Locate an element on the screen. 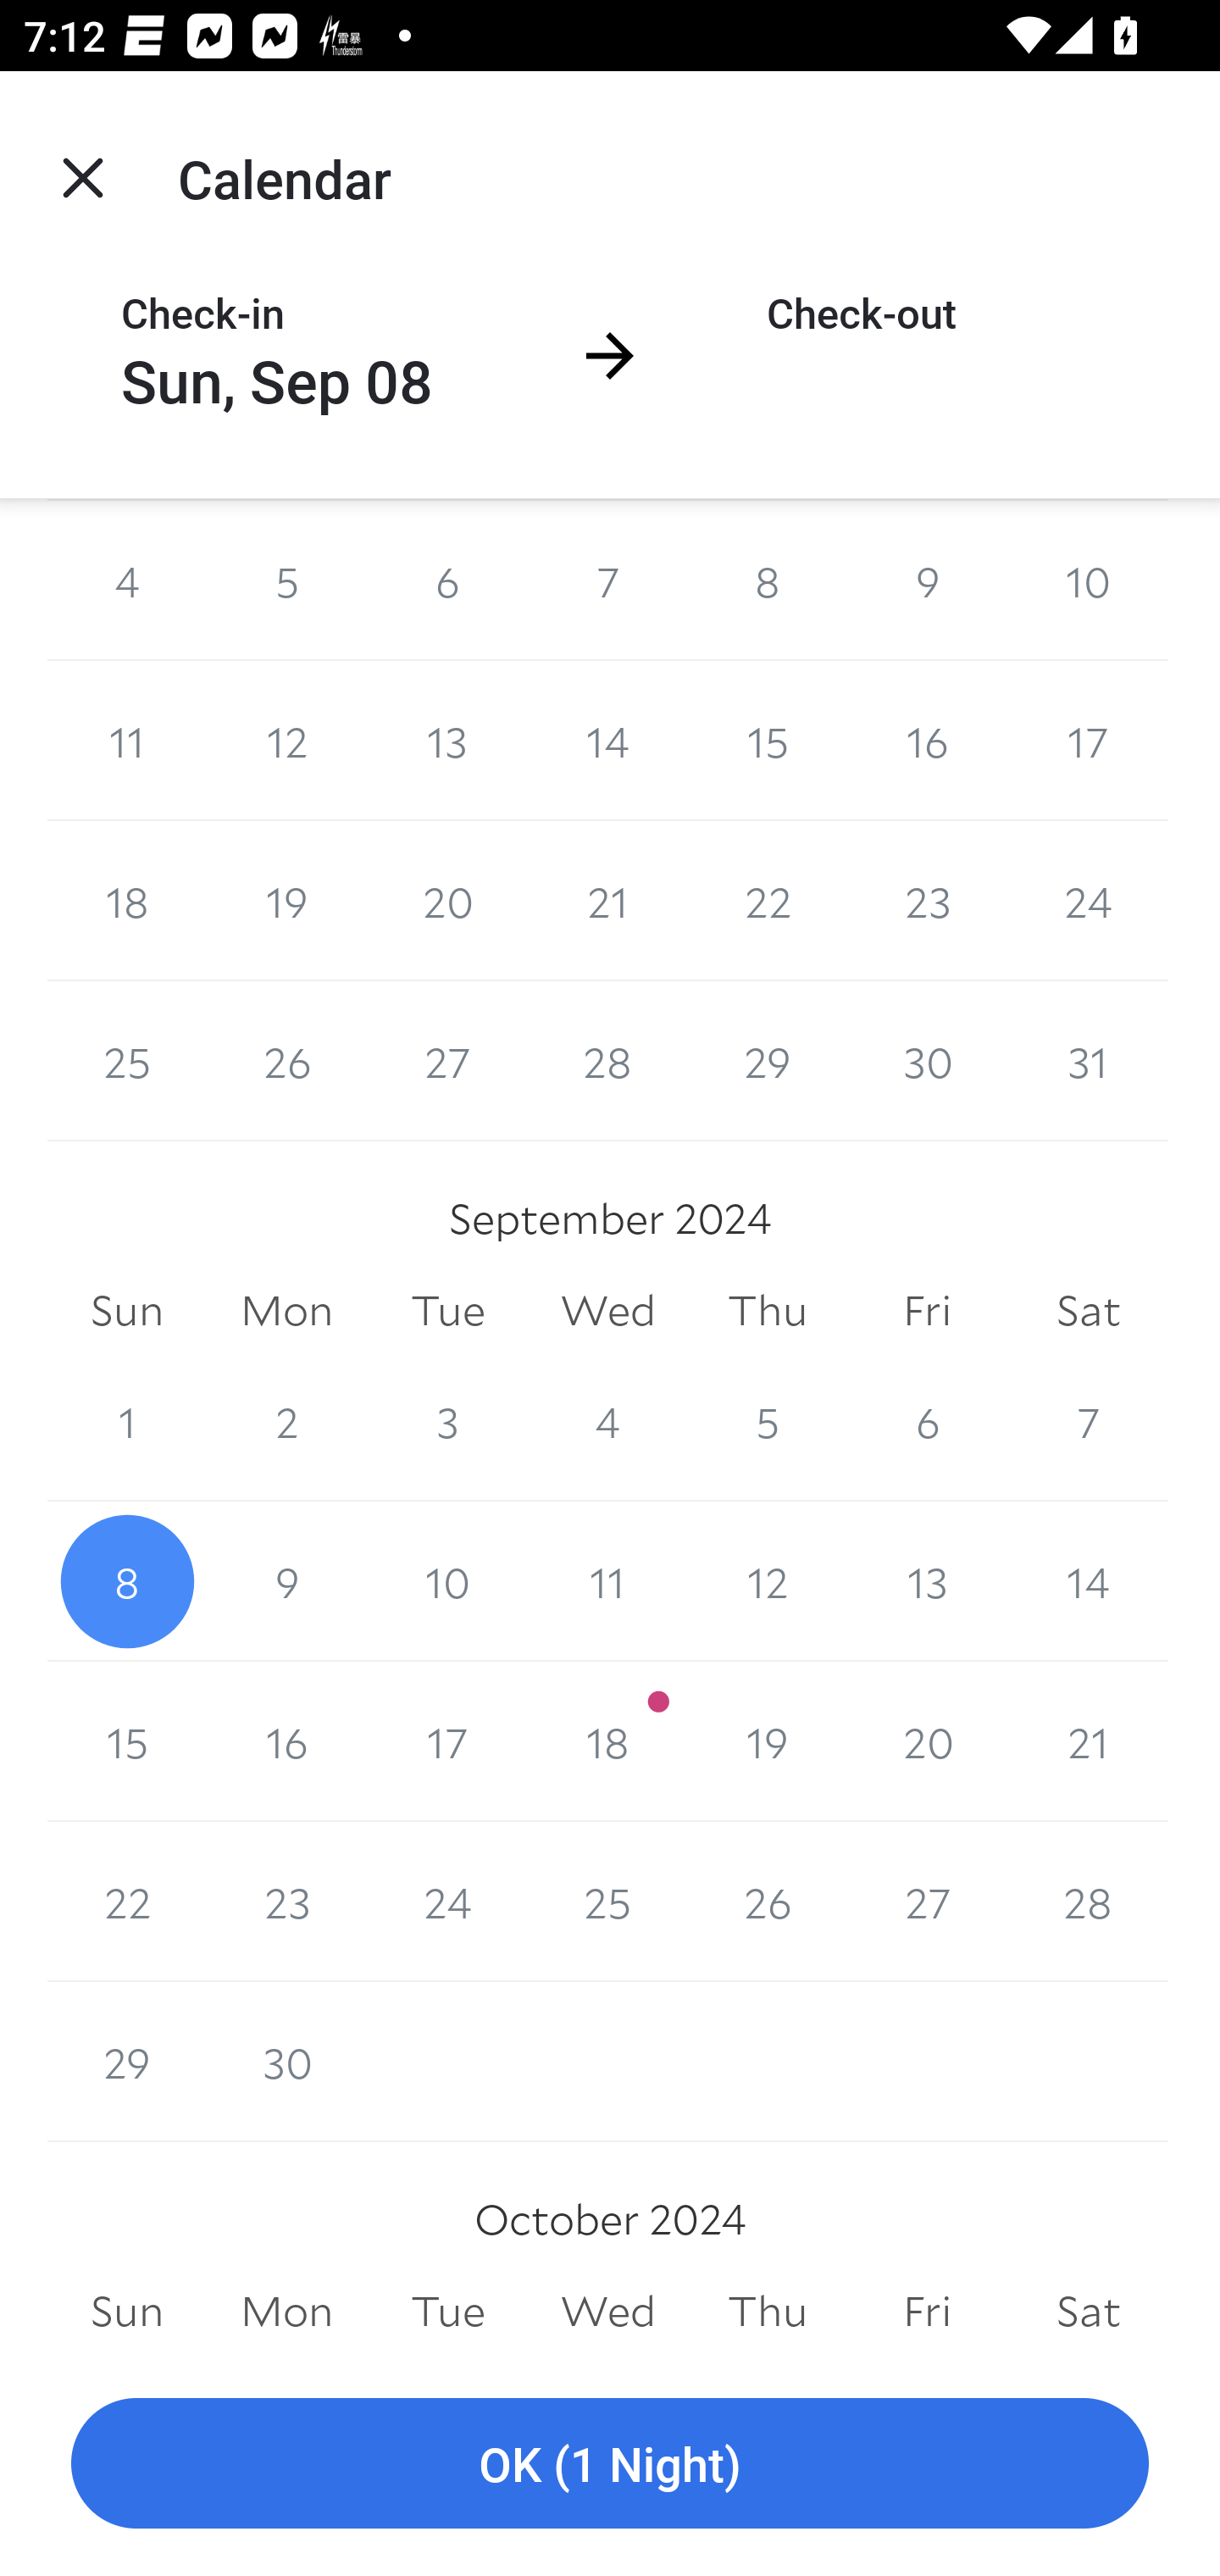 The height and width of the screenshot is (2576, 1220). 14 14 August 2024 is located at coordinates (608, 741).